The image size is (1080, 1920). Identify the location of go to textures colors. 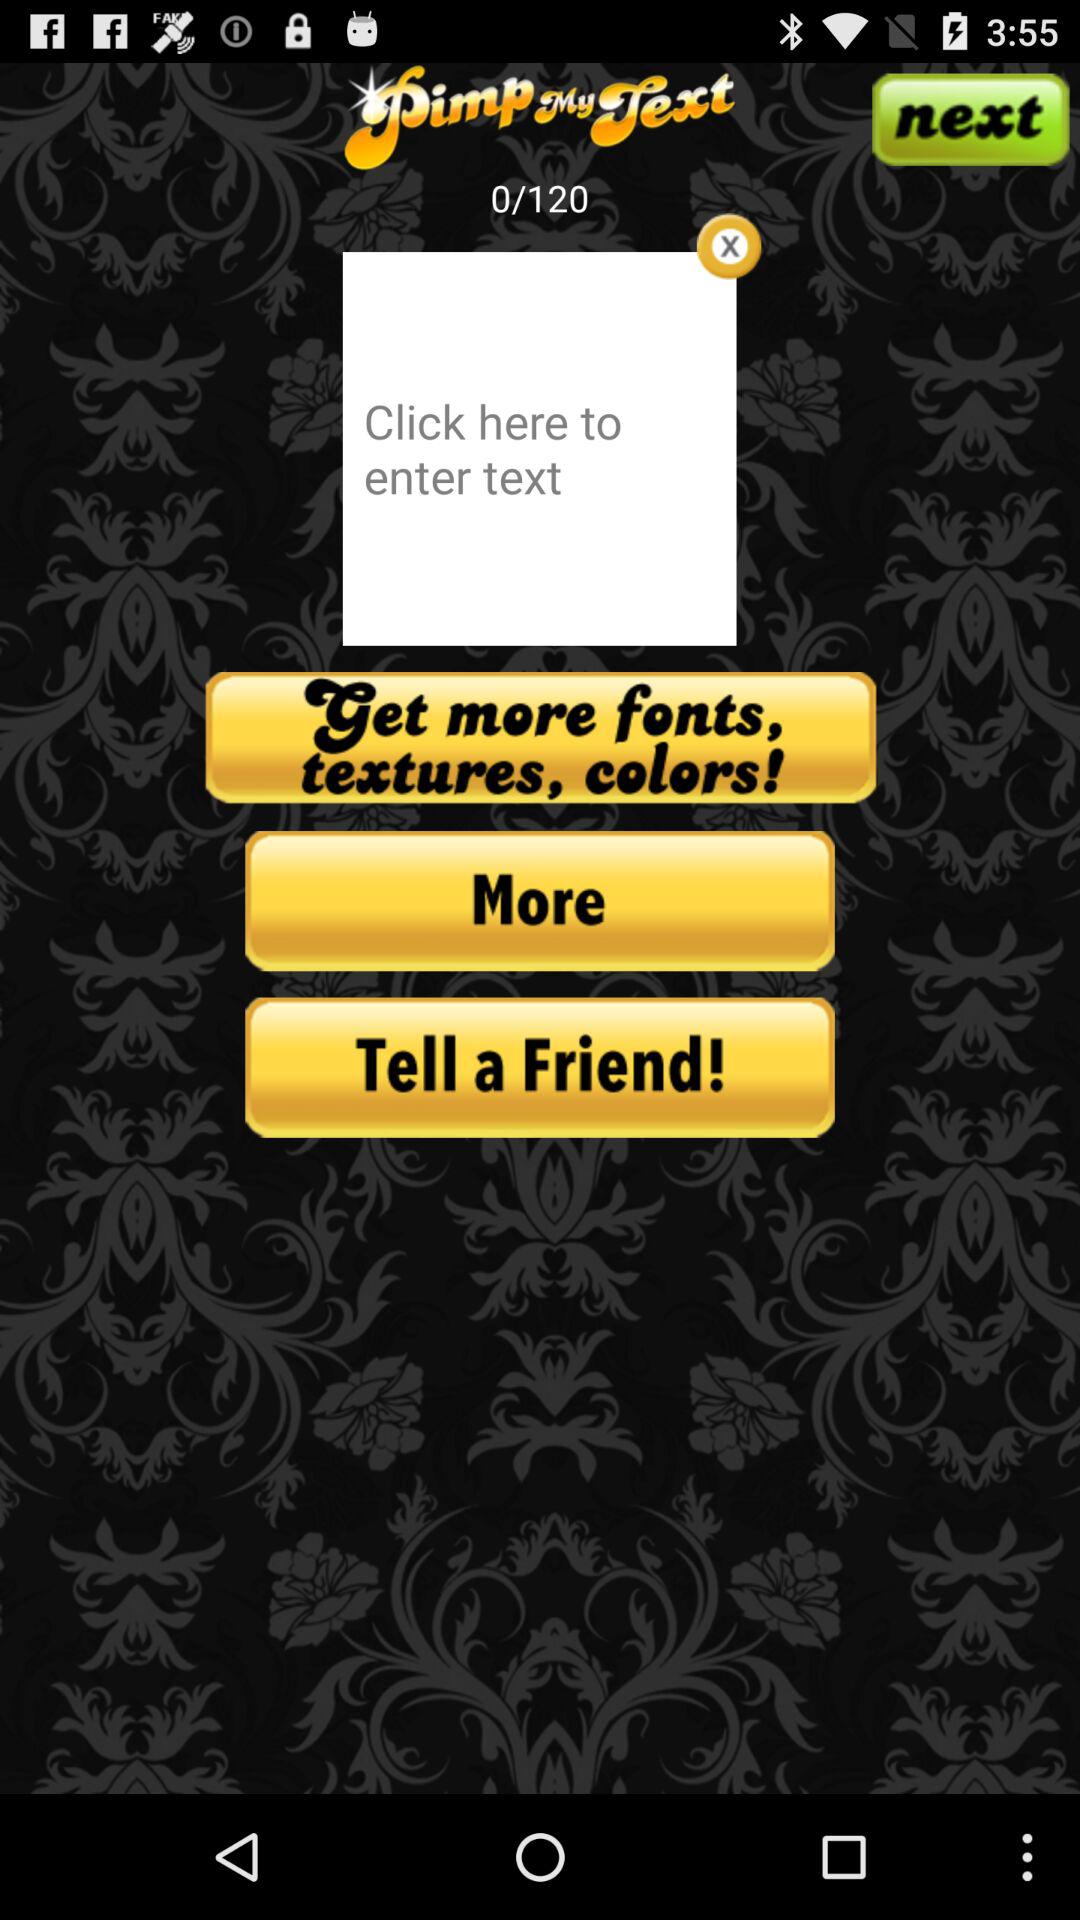
(540, 738).